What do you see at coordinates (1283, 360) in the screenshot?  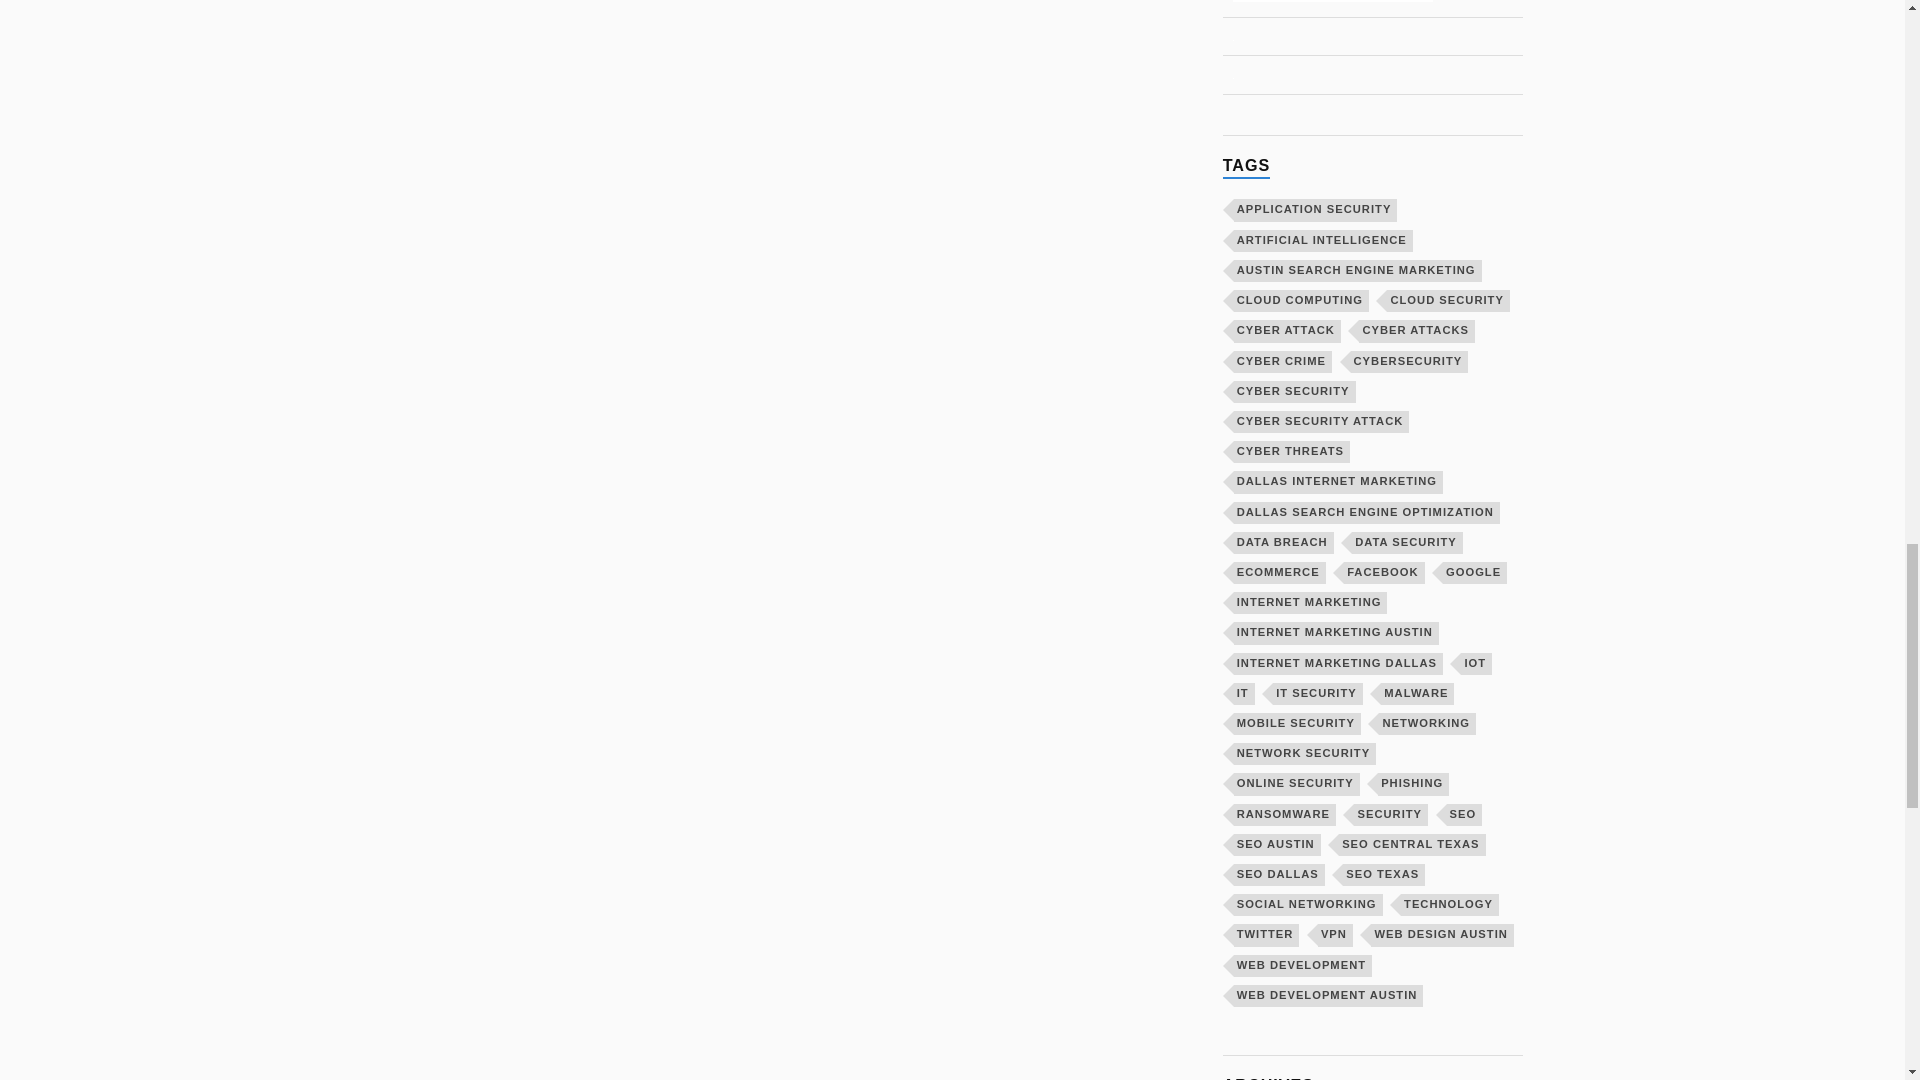 I see `CYBER CRIME` at bounding box center [1283, 360].